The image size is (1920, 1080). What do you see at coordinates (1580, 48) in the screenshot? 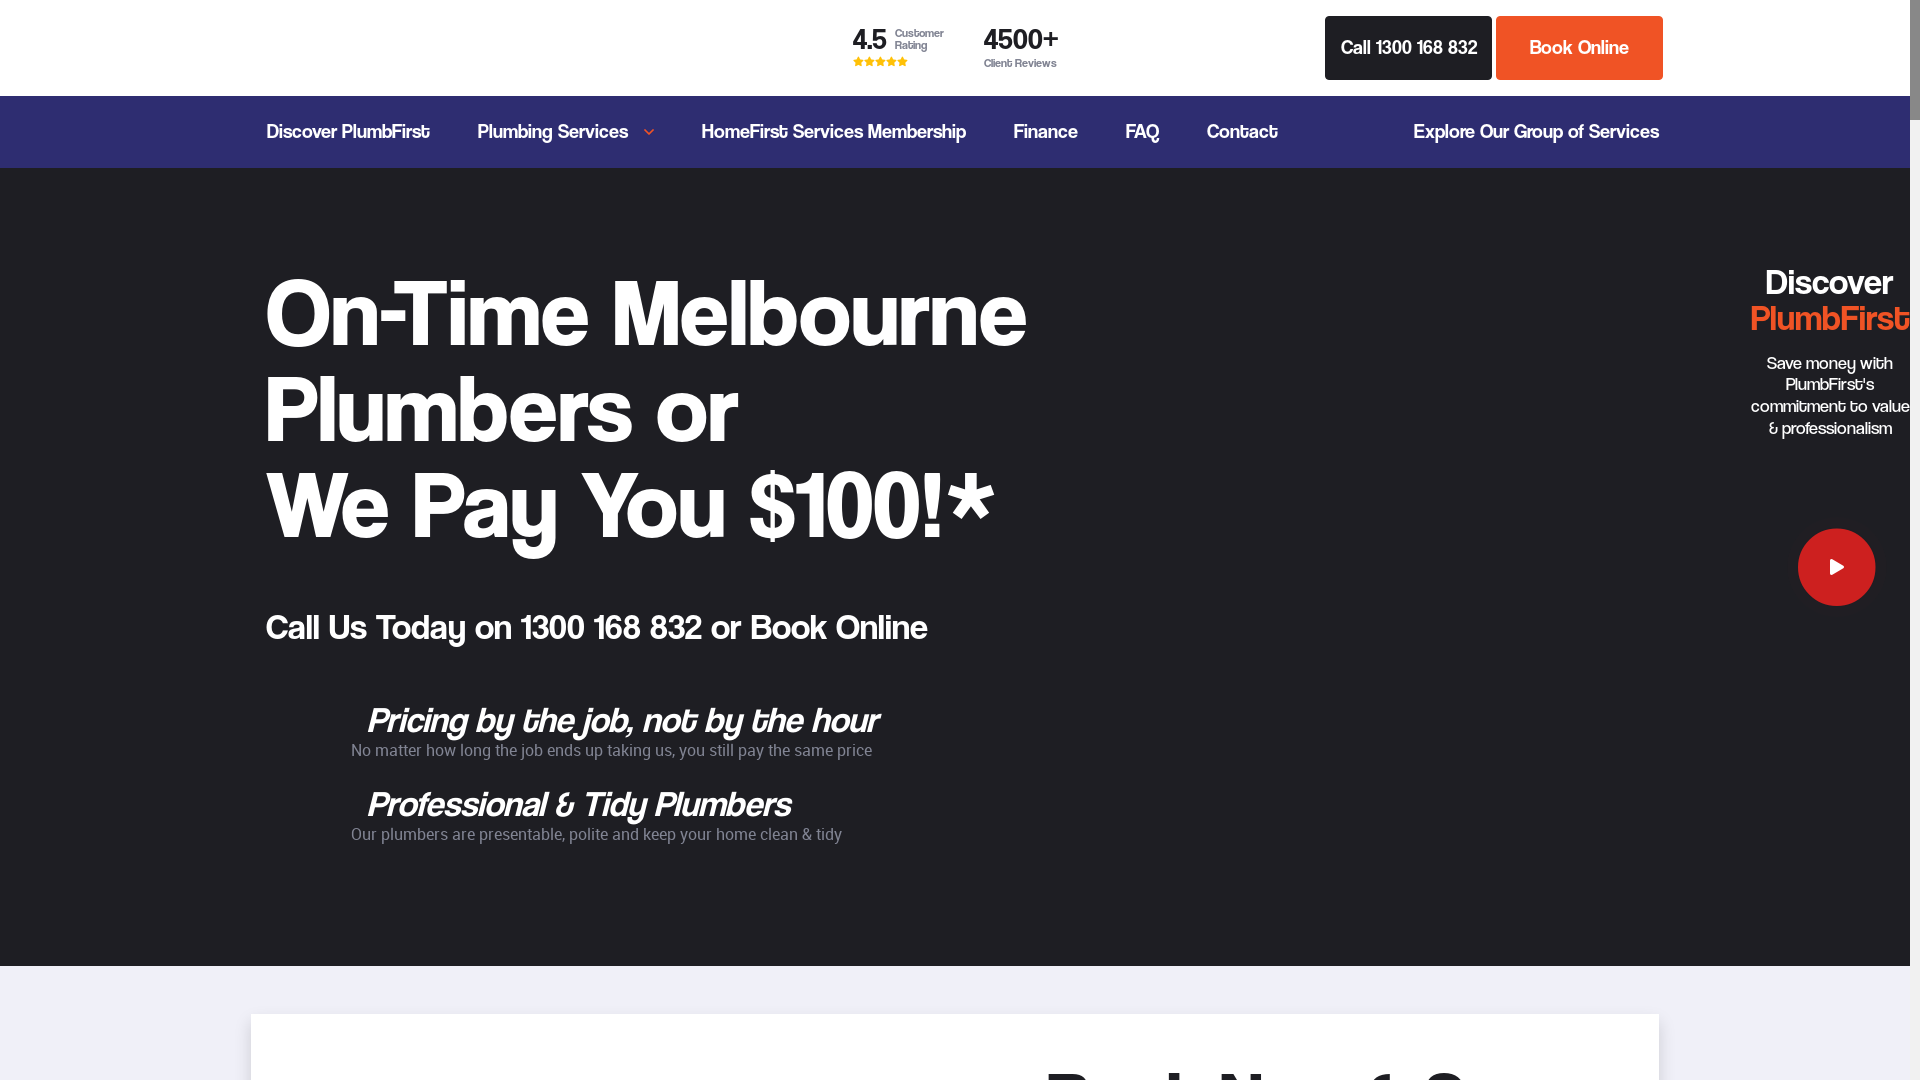
I see `Book Online` at bounding box center [1580, 48].